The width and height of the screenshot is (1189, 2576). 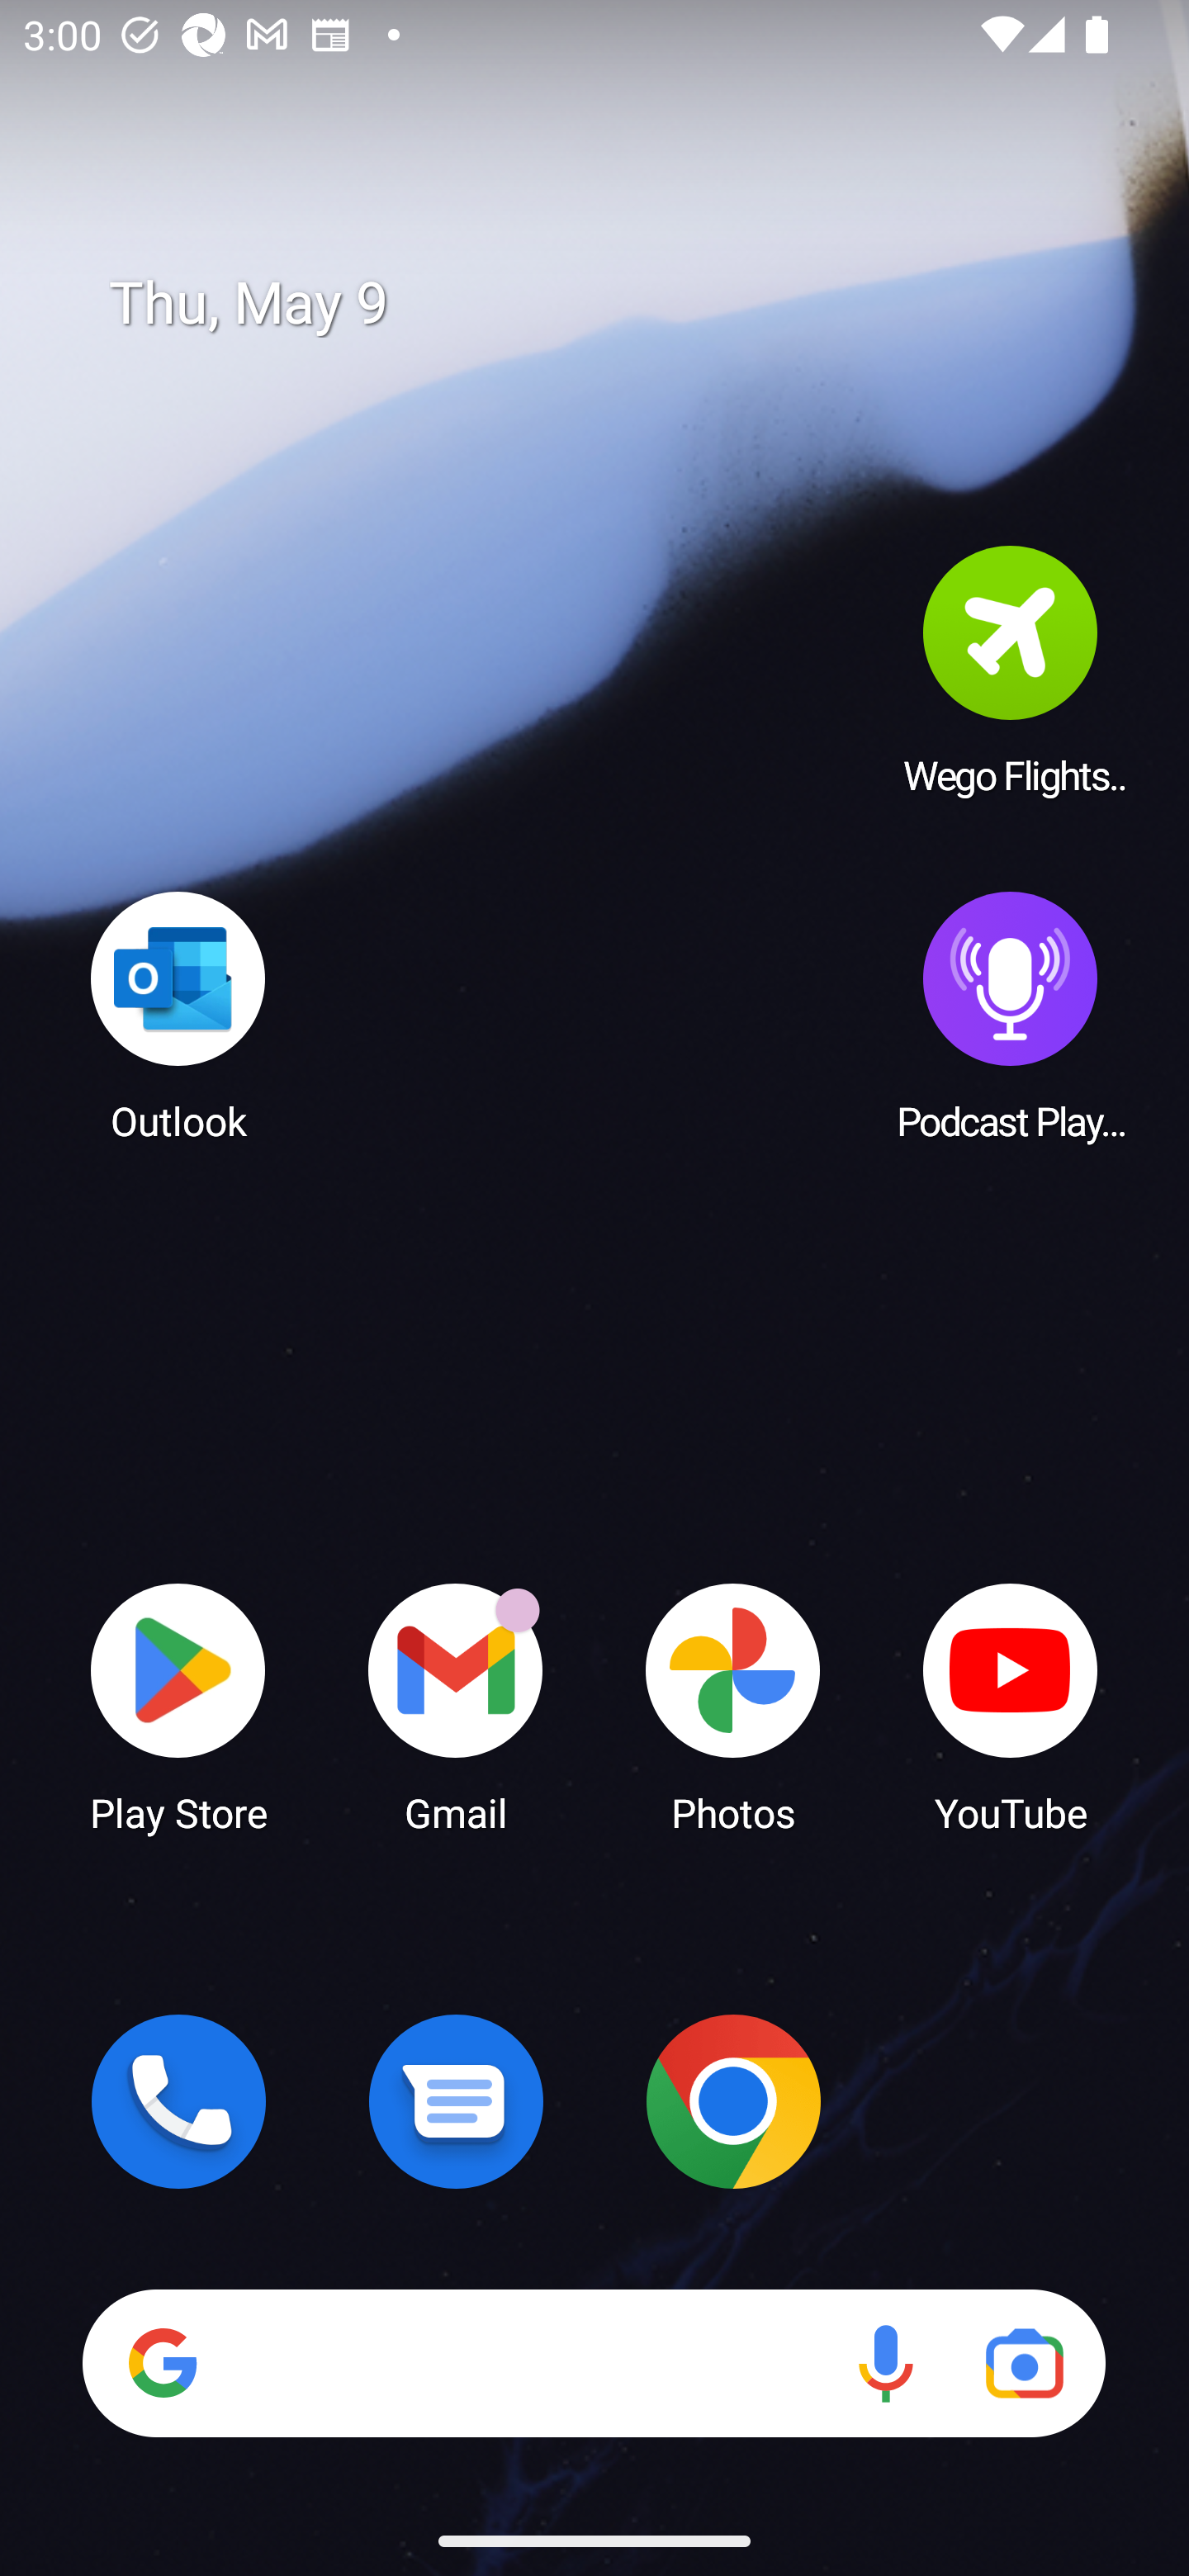 What do you see at coordinates (594, 2363) in the screenshot?
I see `Search Voice search Google Lens` at bounding box center [594, 2363].